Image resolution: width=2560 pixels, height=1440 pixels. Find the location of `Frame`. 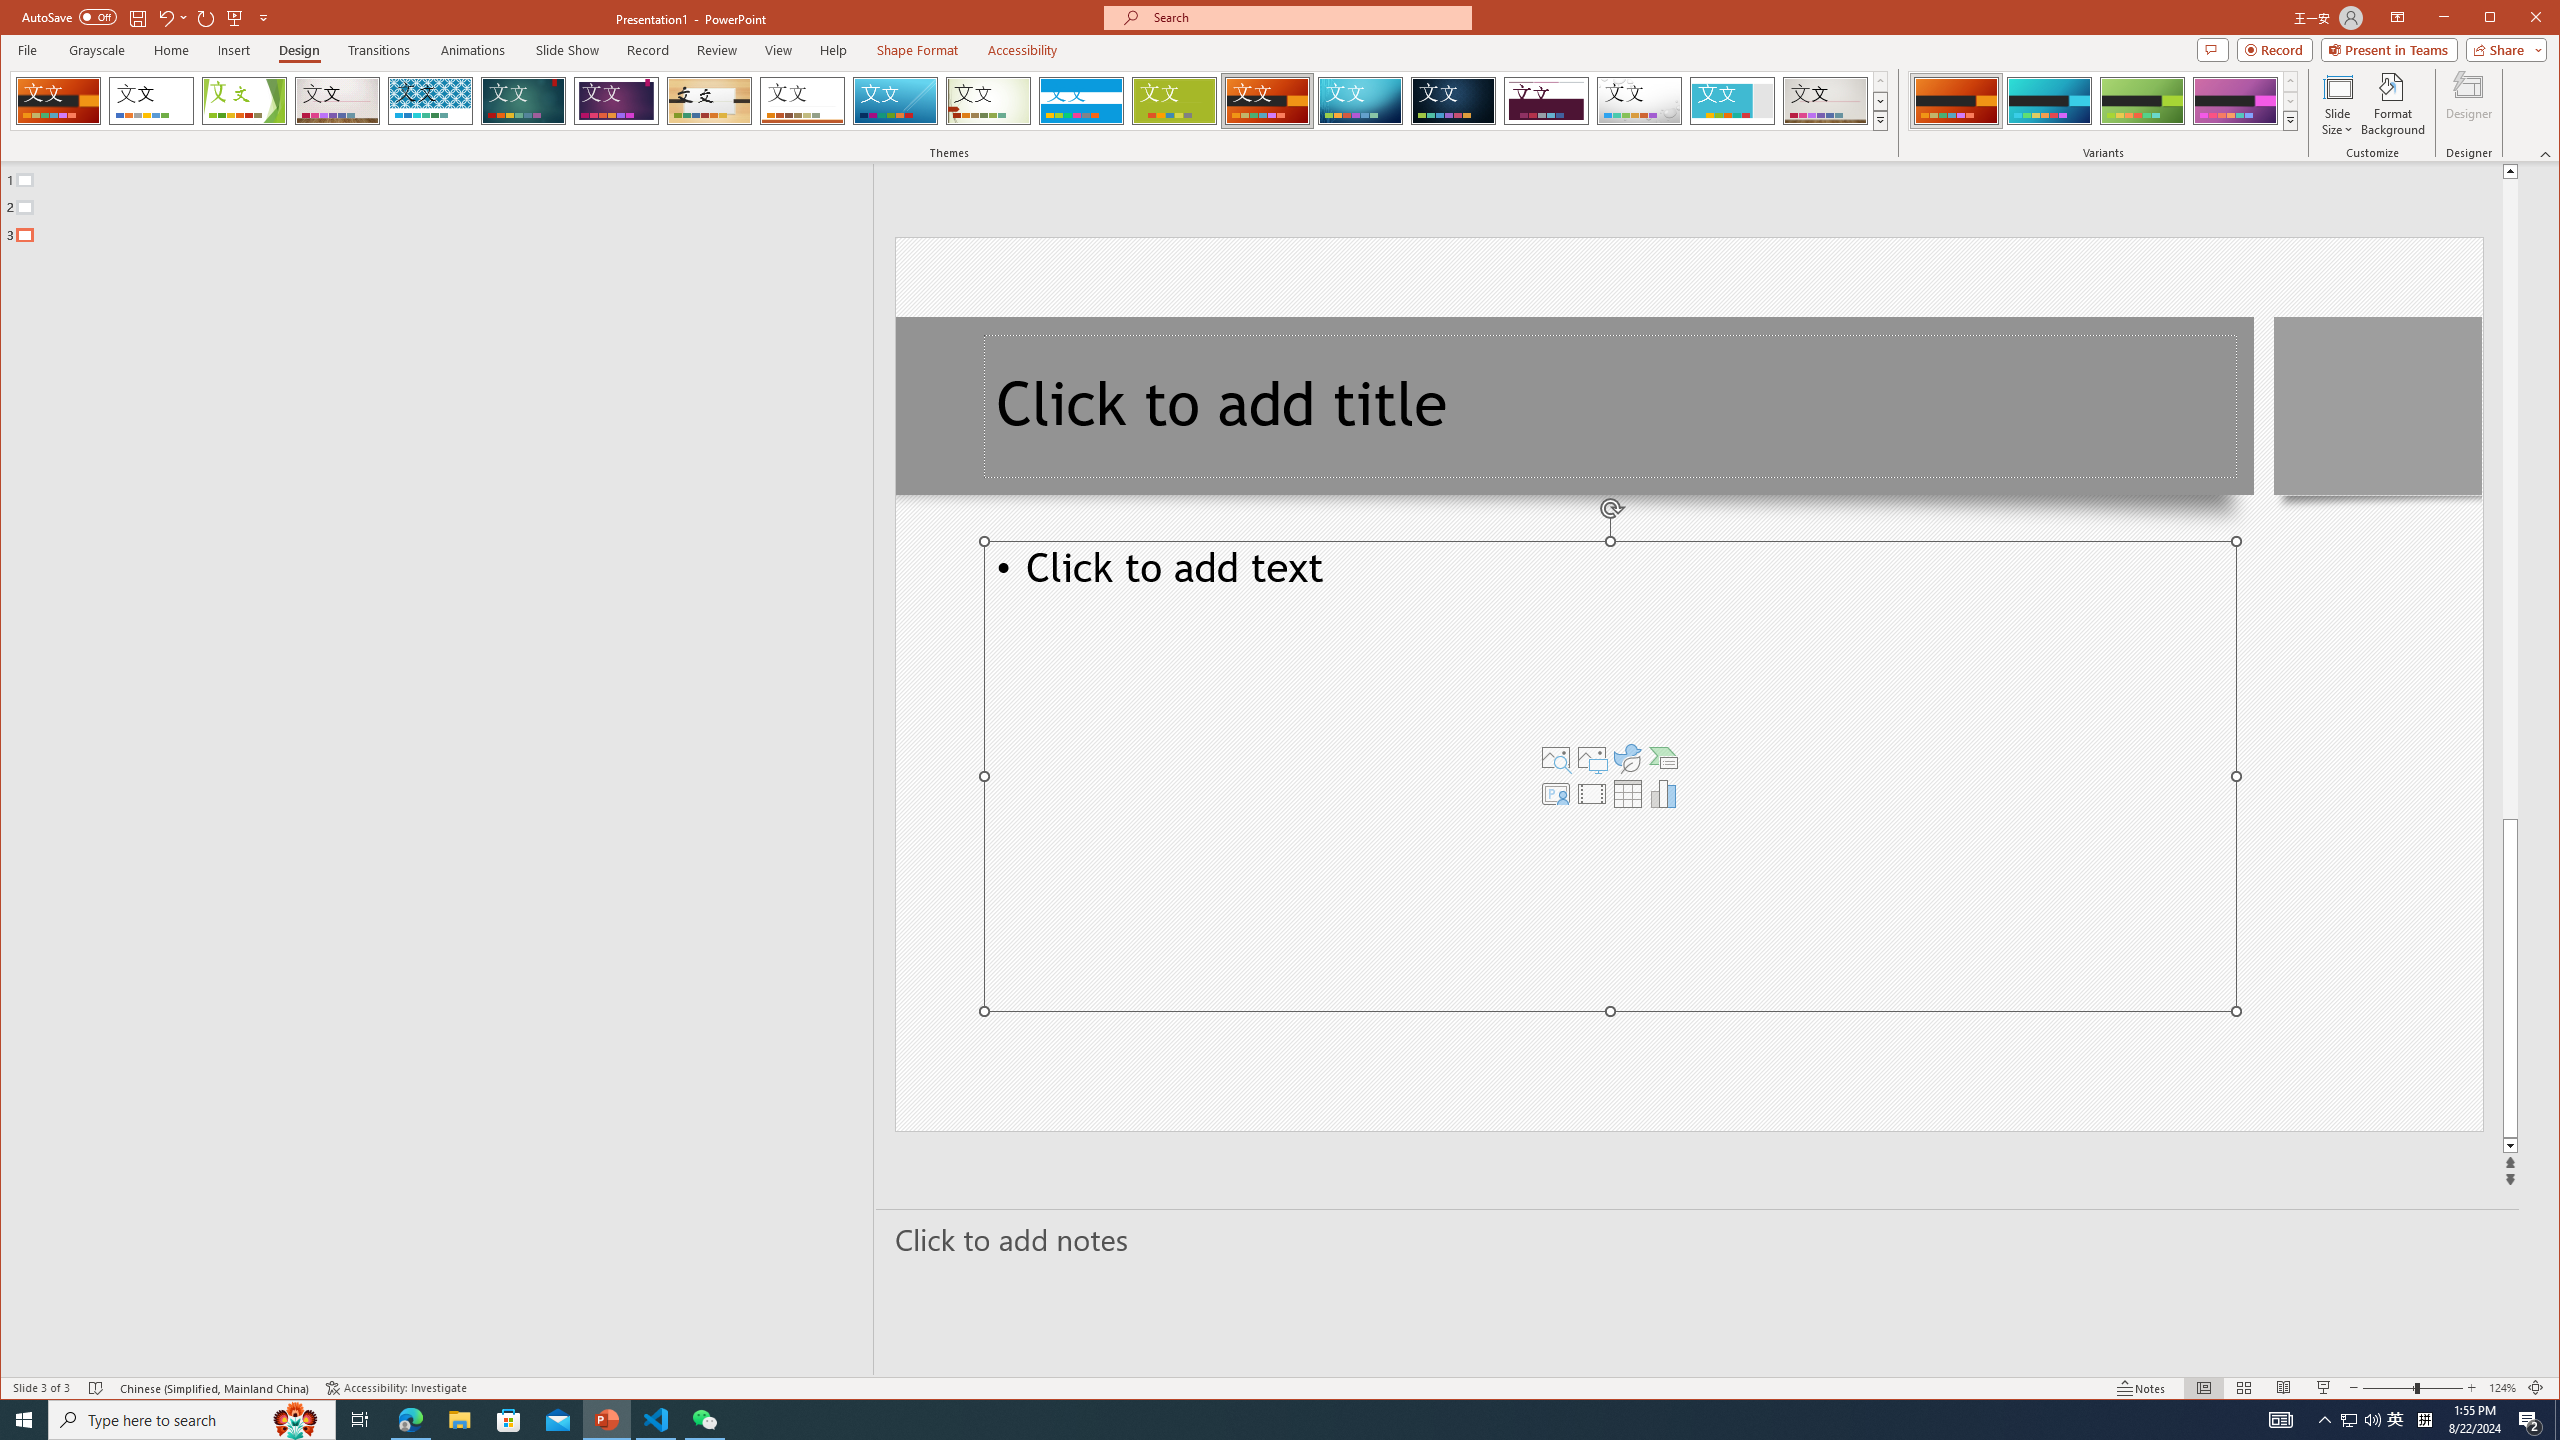

Frame is located at coordinates (1733, 101).